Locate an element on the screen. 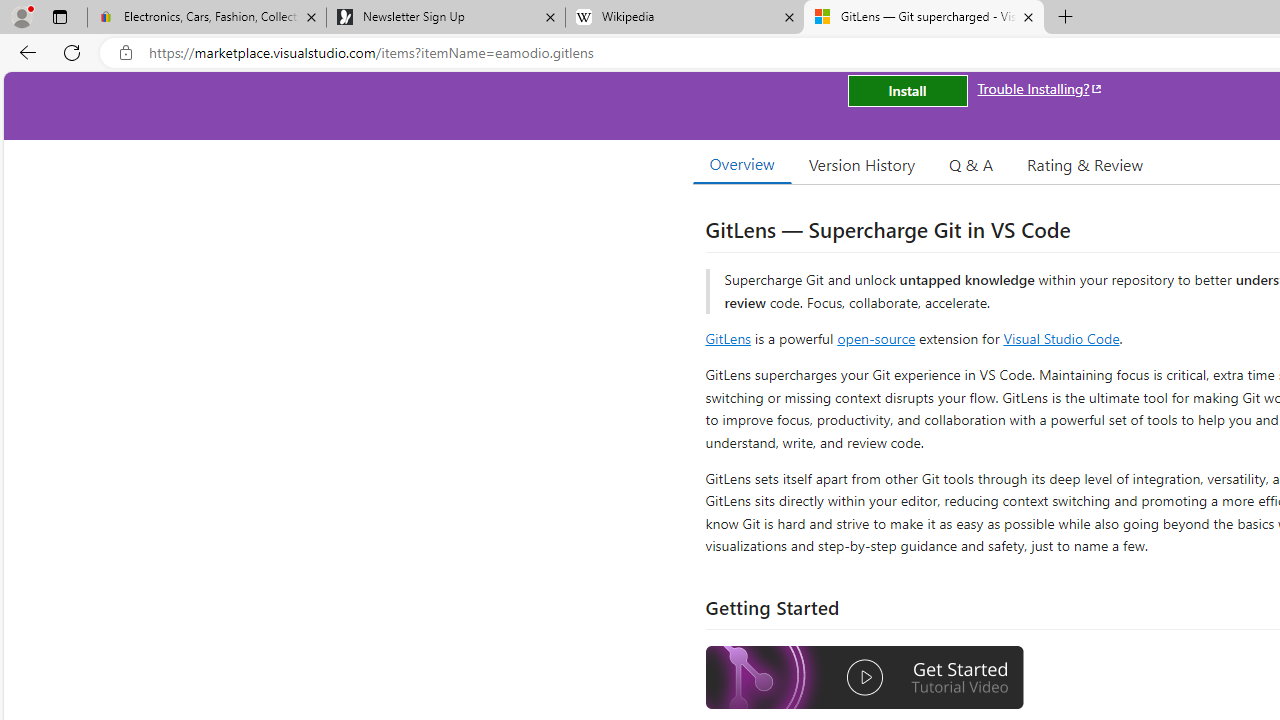 This screenshot has width=1280, height=720. Watch the GitLens Getting Started video is located at coordinates (865, 680).